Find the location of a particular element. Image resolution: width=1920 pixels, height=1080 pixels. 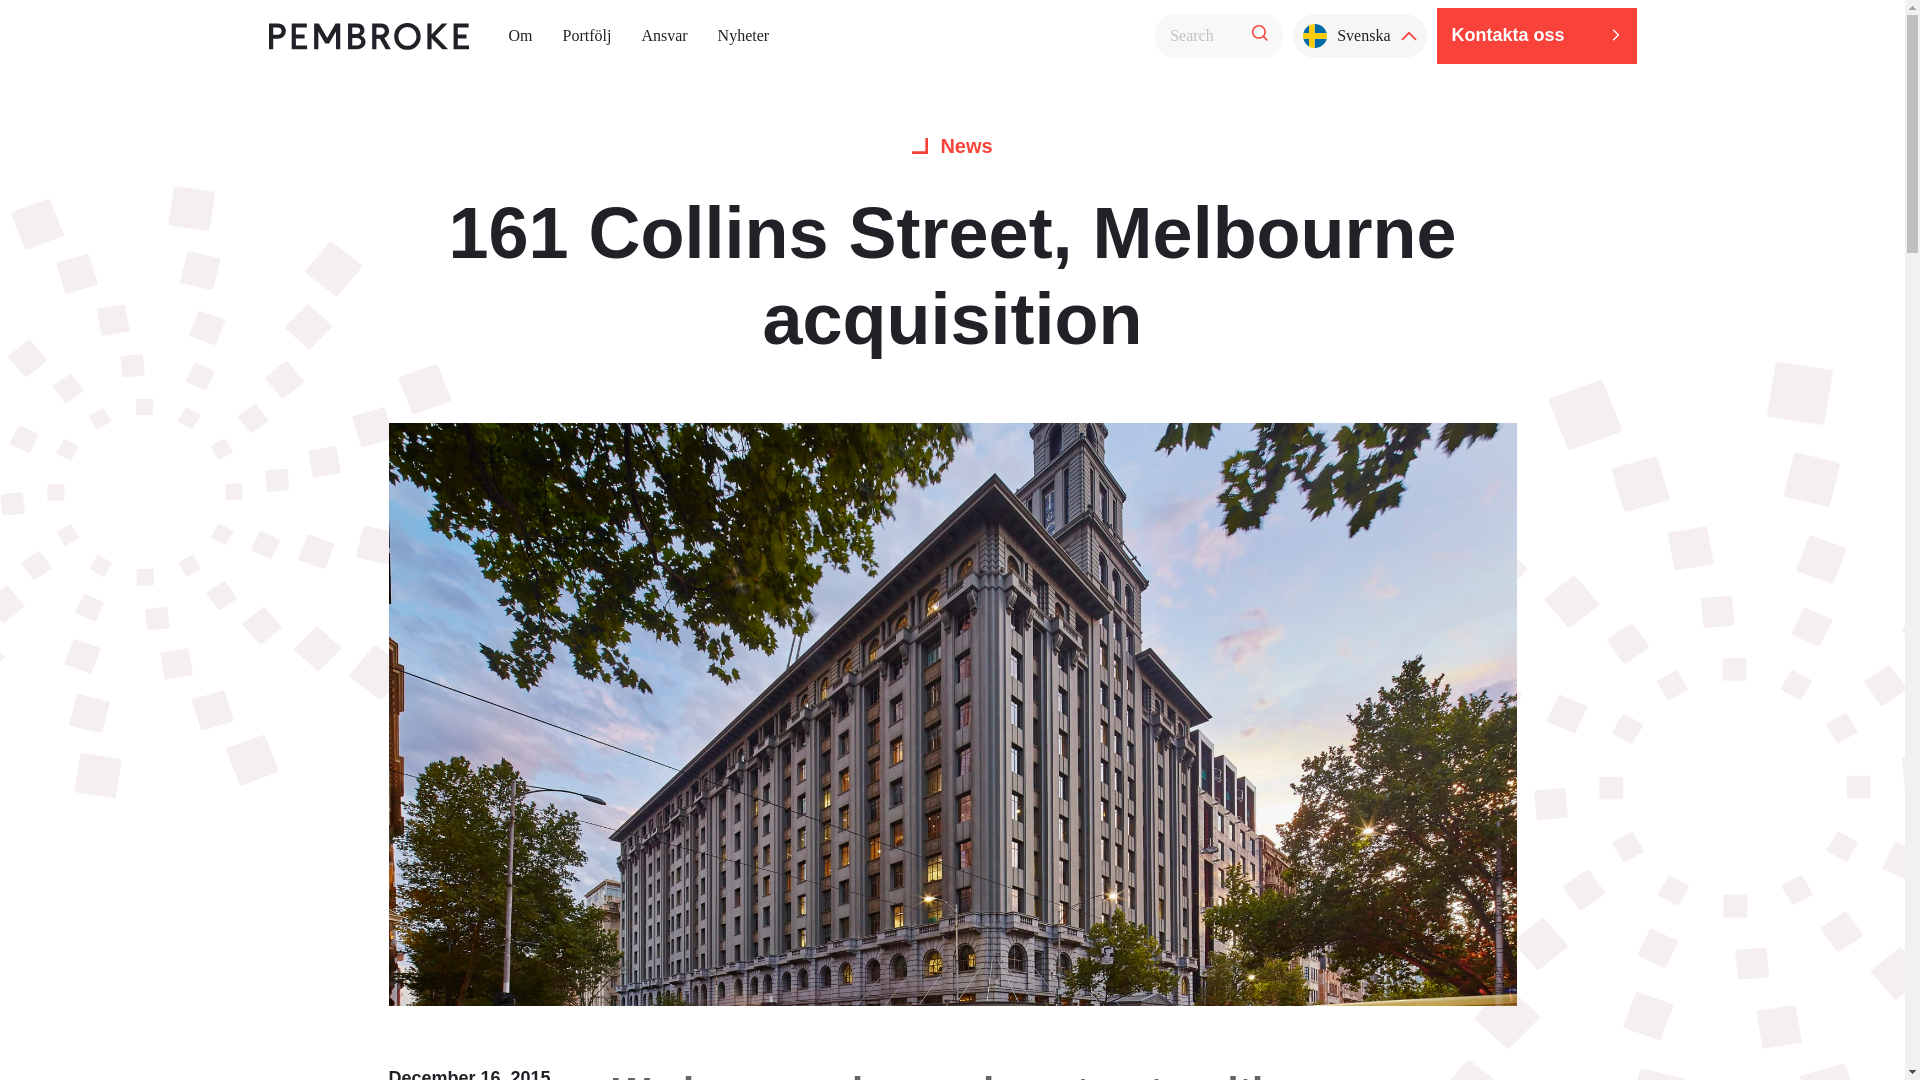

Nyheter is located at coordinates (744, 36).